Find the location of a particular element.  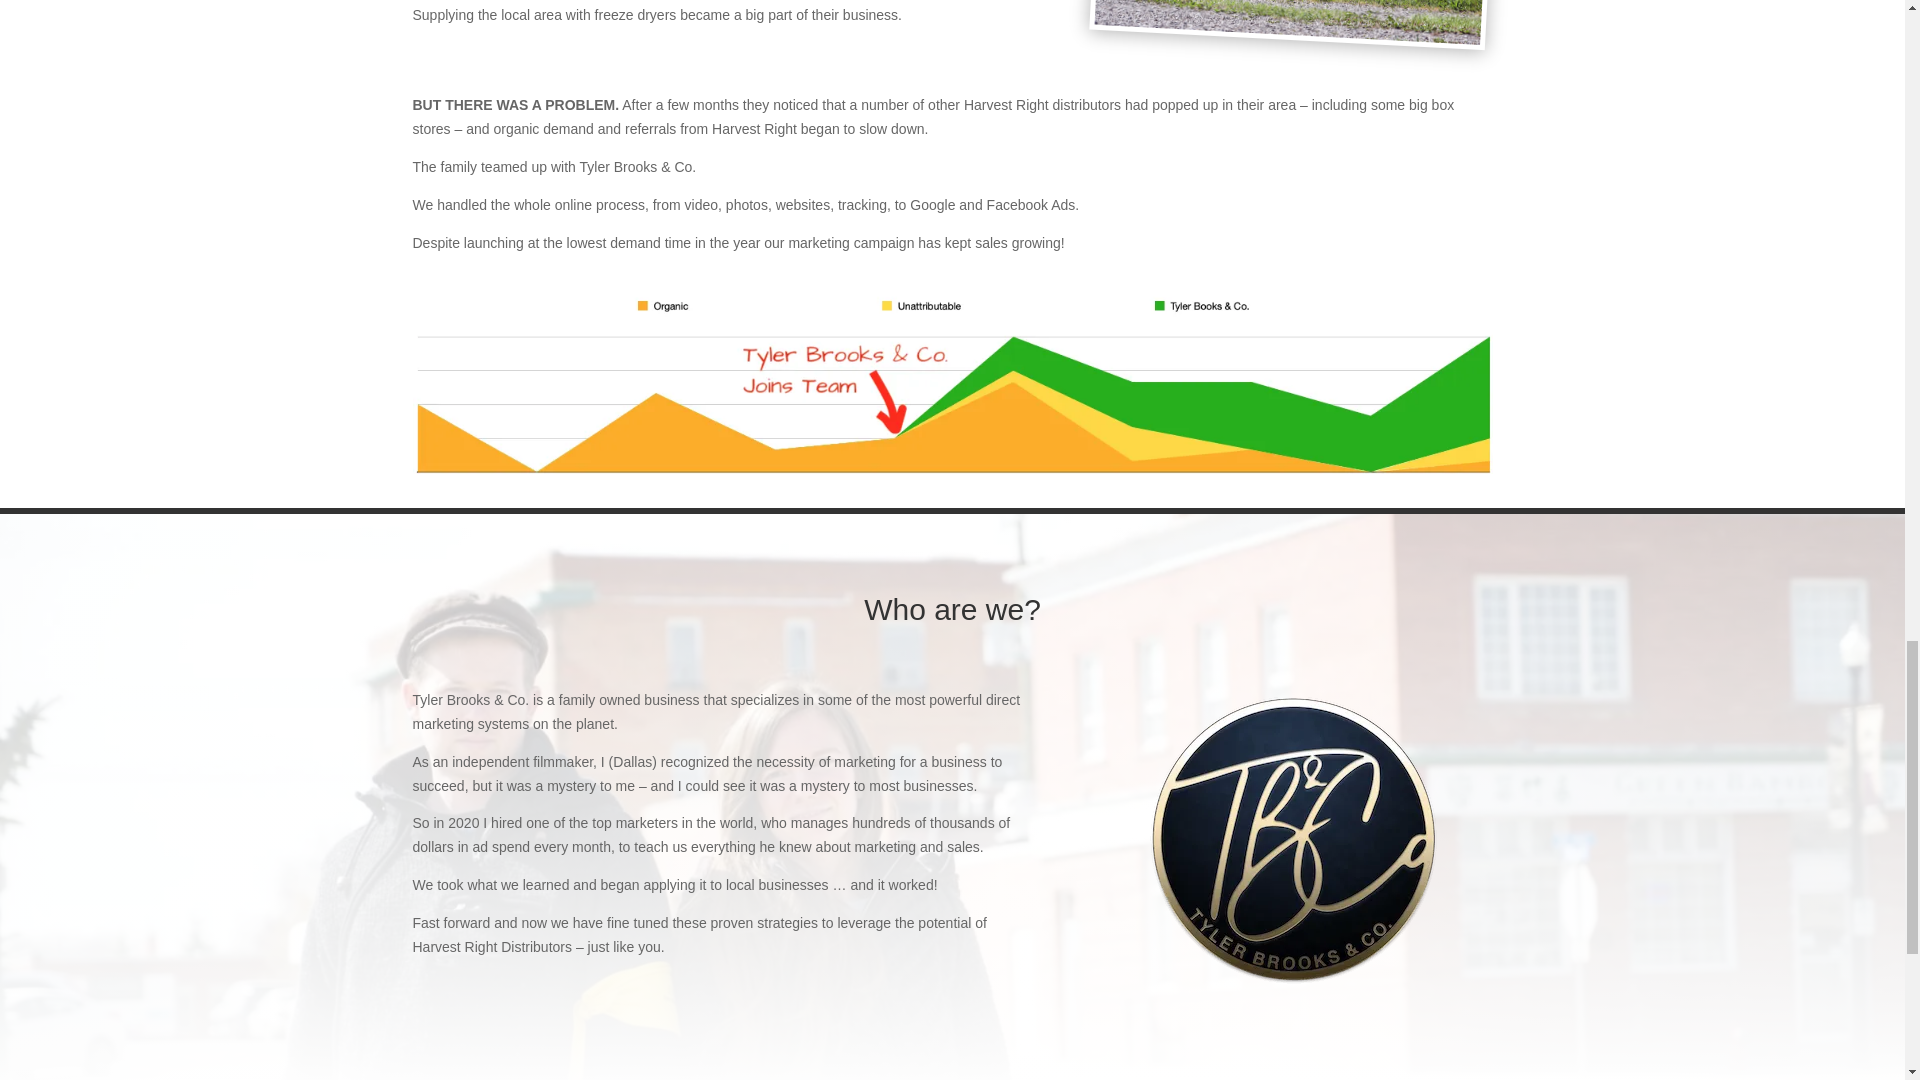

Screen Shot 2023-03-27 at 2.57.26 PM is located at coordinates (952, 380).